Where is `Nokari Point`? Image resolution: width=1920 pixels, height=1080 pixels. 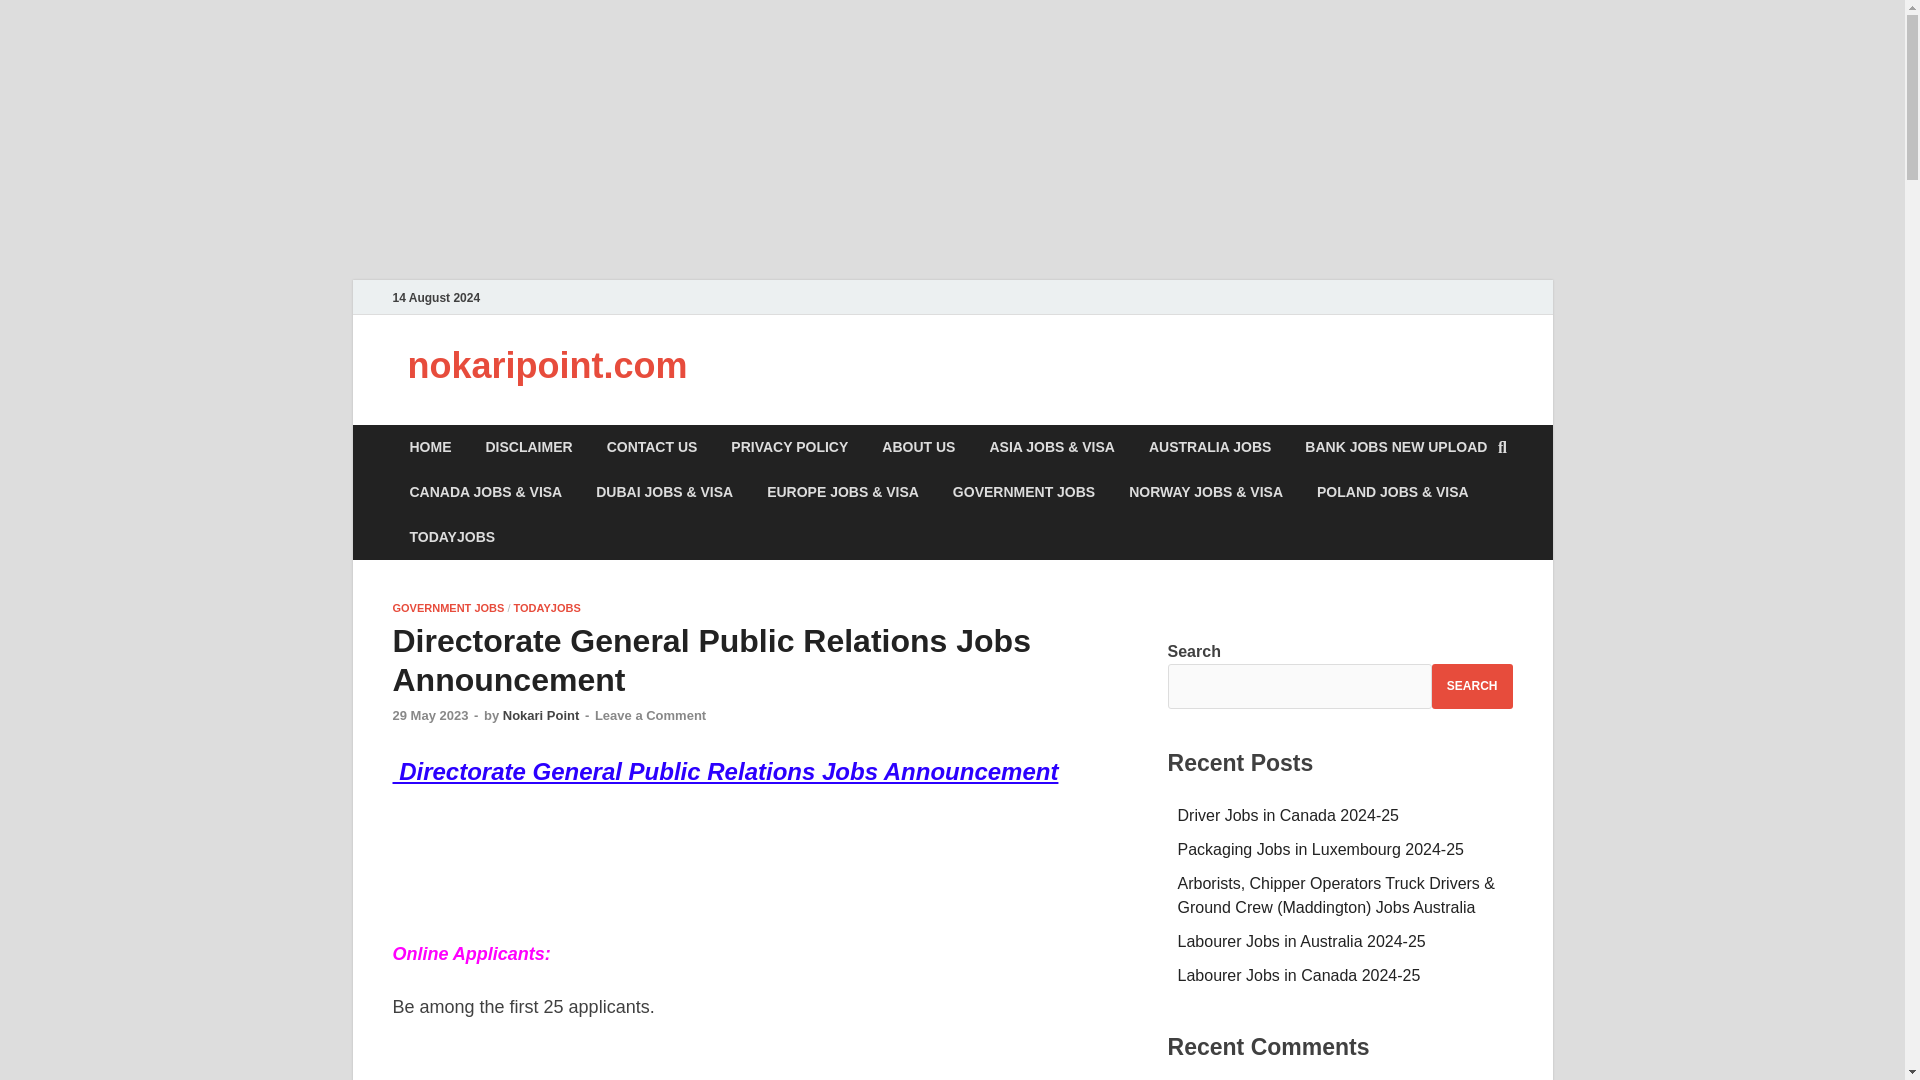 Nokari Point is located at coordinates (541, 715).